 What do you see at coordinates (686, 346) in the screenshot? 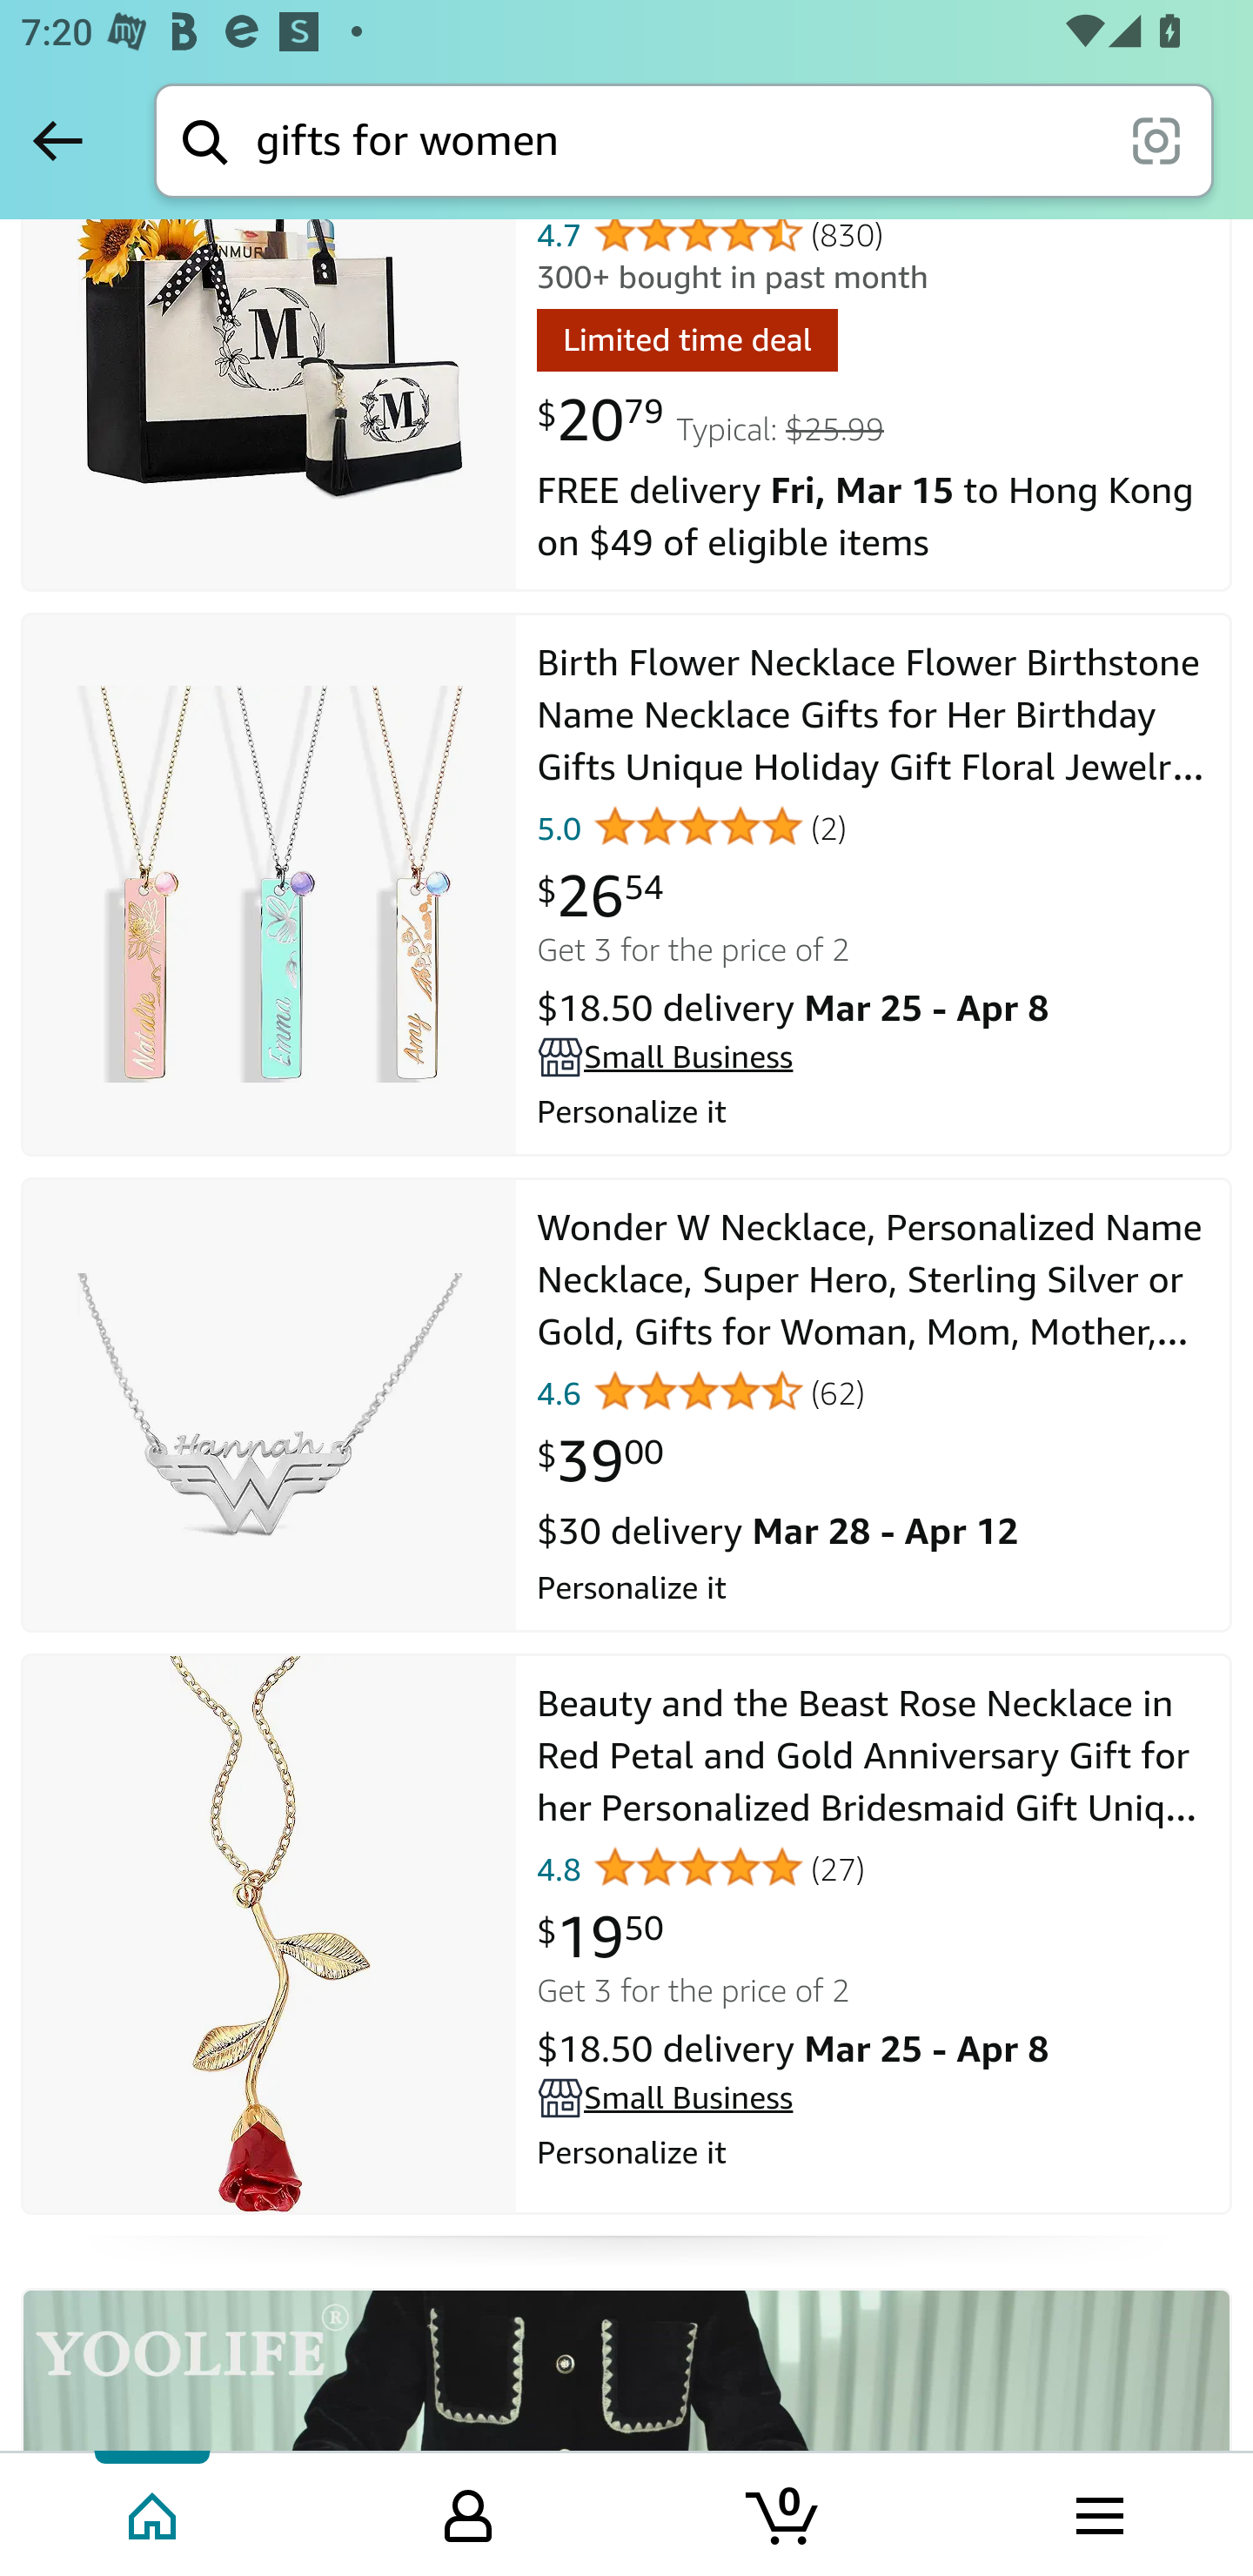
I see `Limited time deal` at bounding box center [686, 346].